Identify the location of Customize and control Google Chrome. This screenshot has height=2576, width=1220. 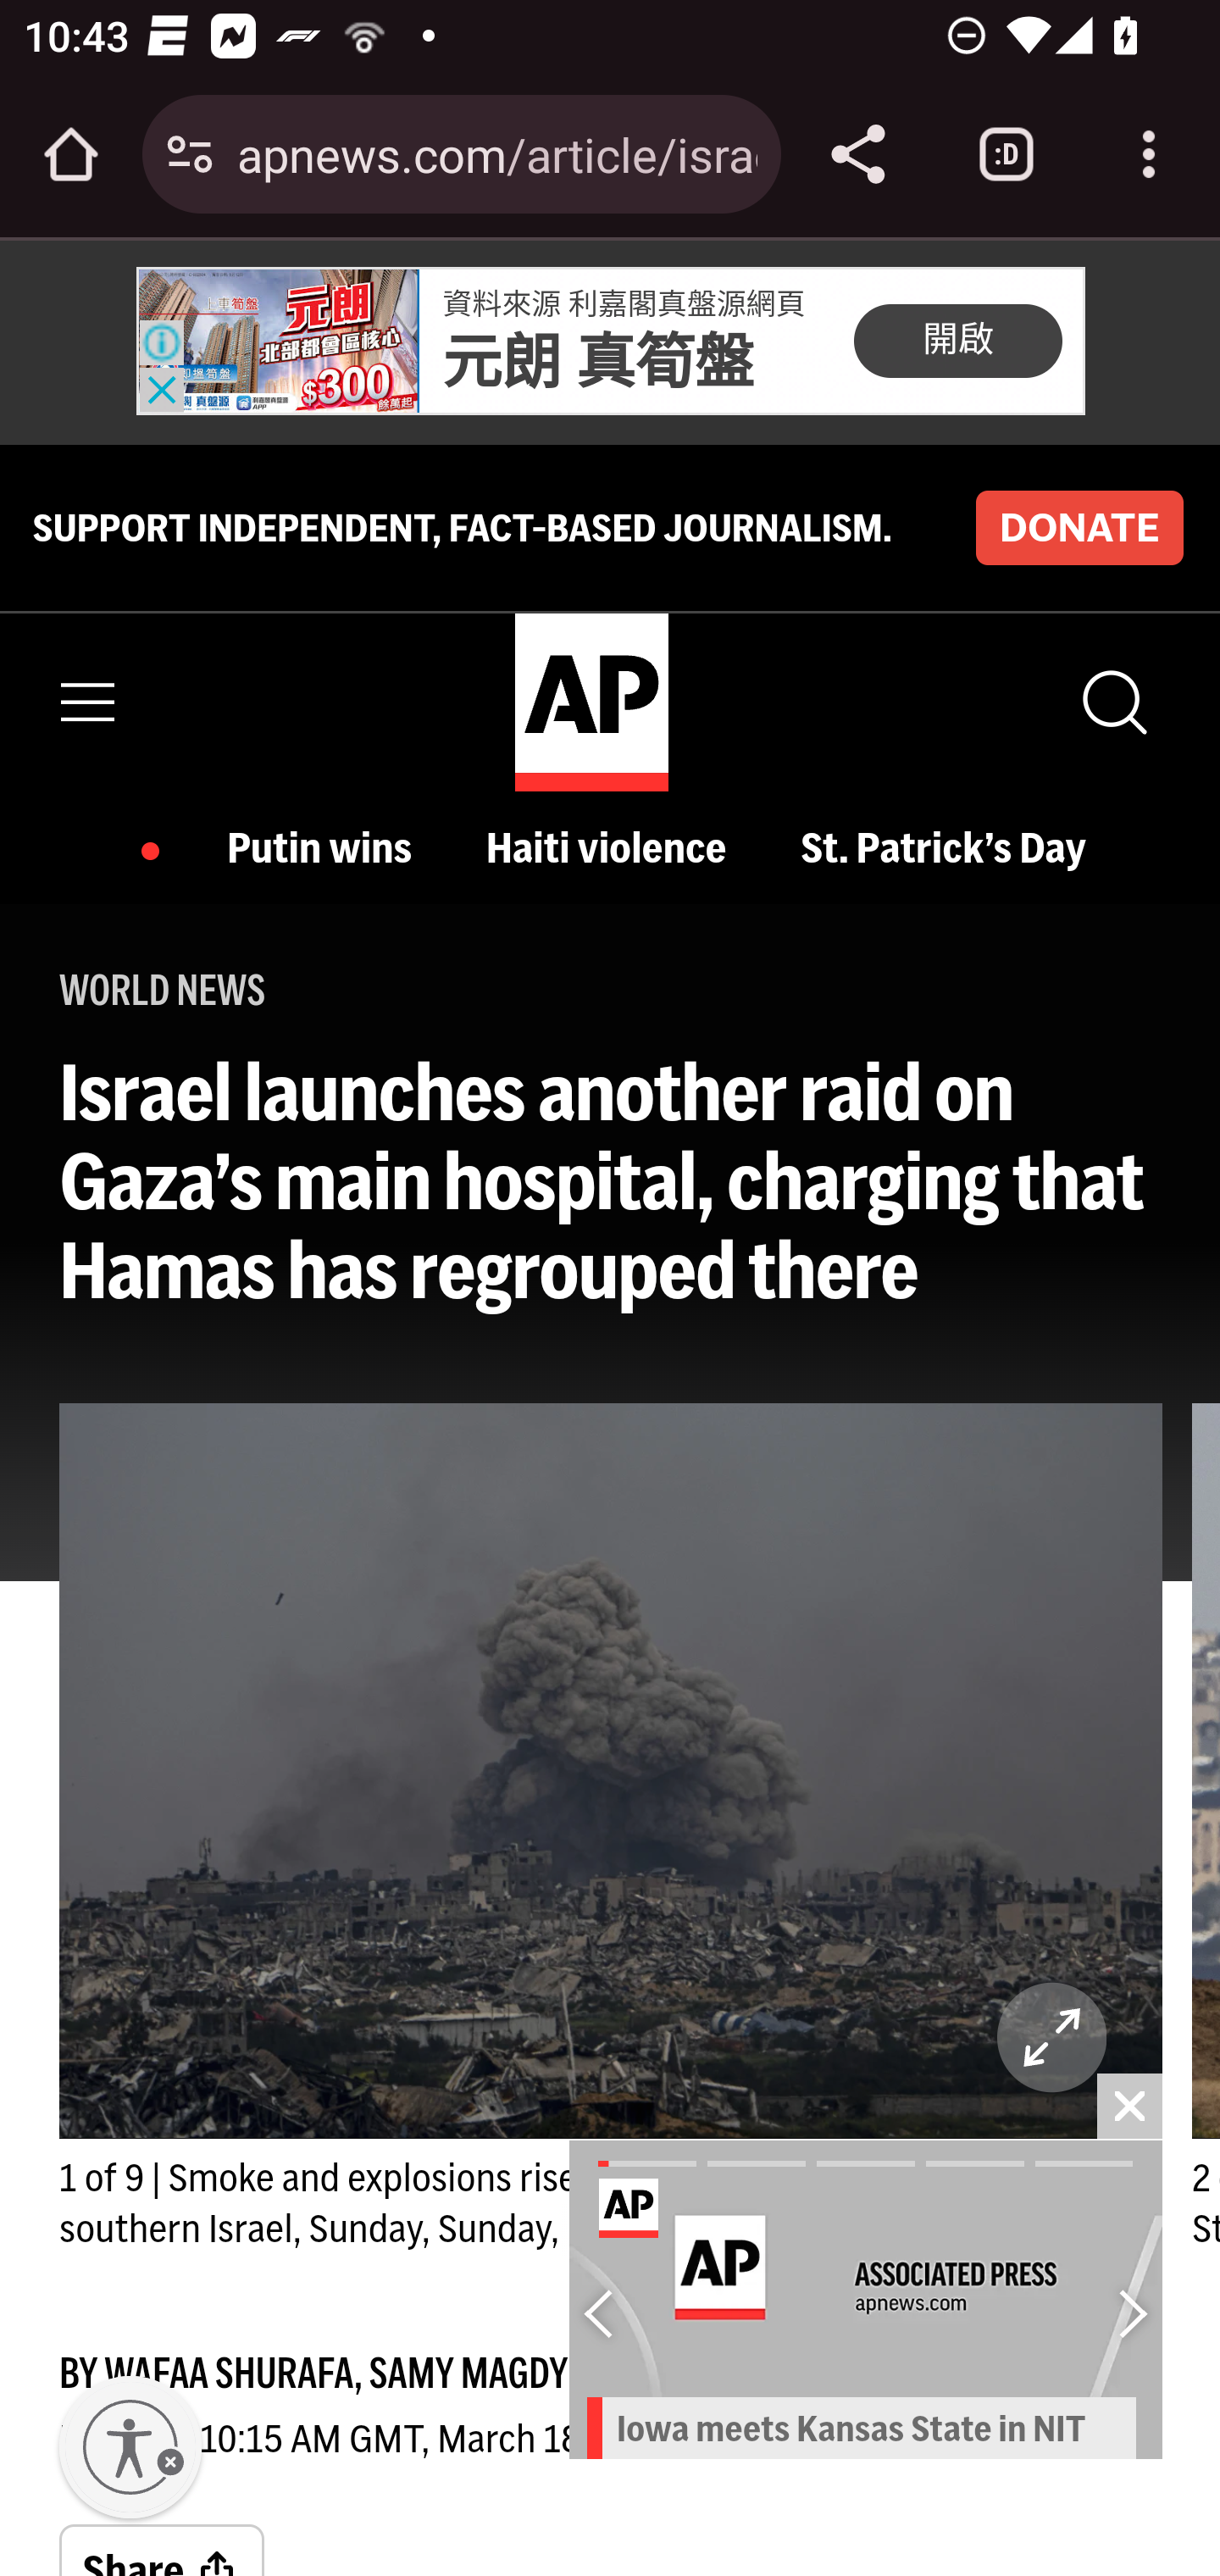
(1149, 154).